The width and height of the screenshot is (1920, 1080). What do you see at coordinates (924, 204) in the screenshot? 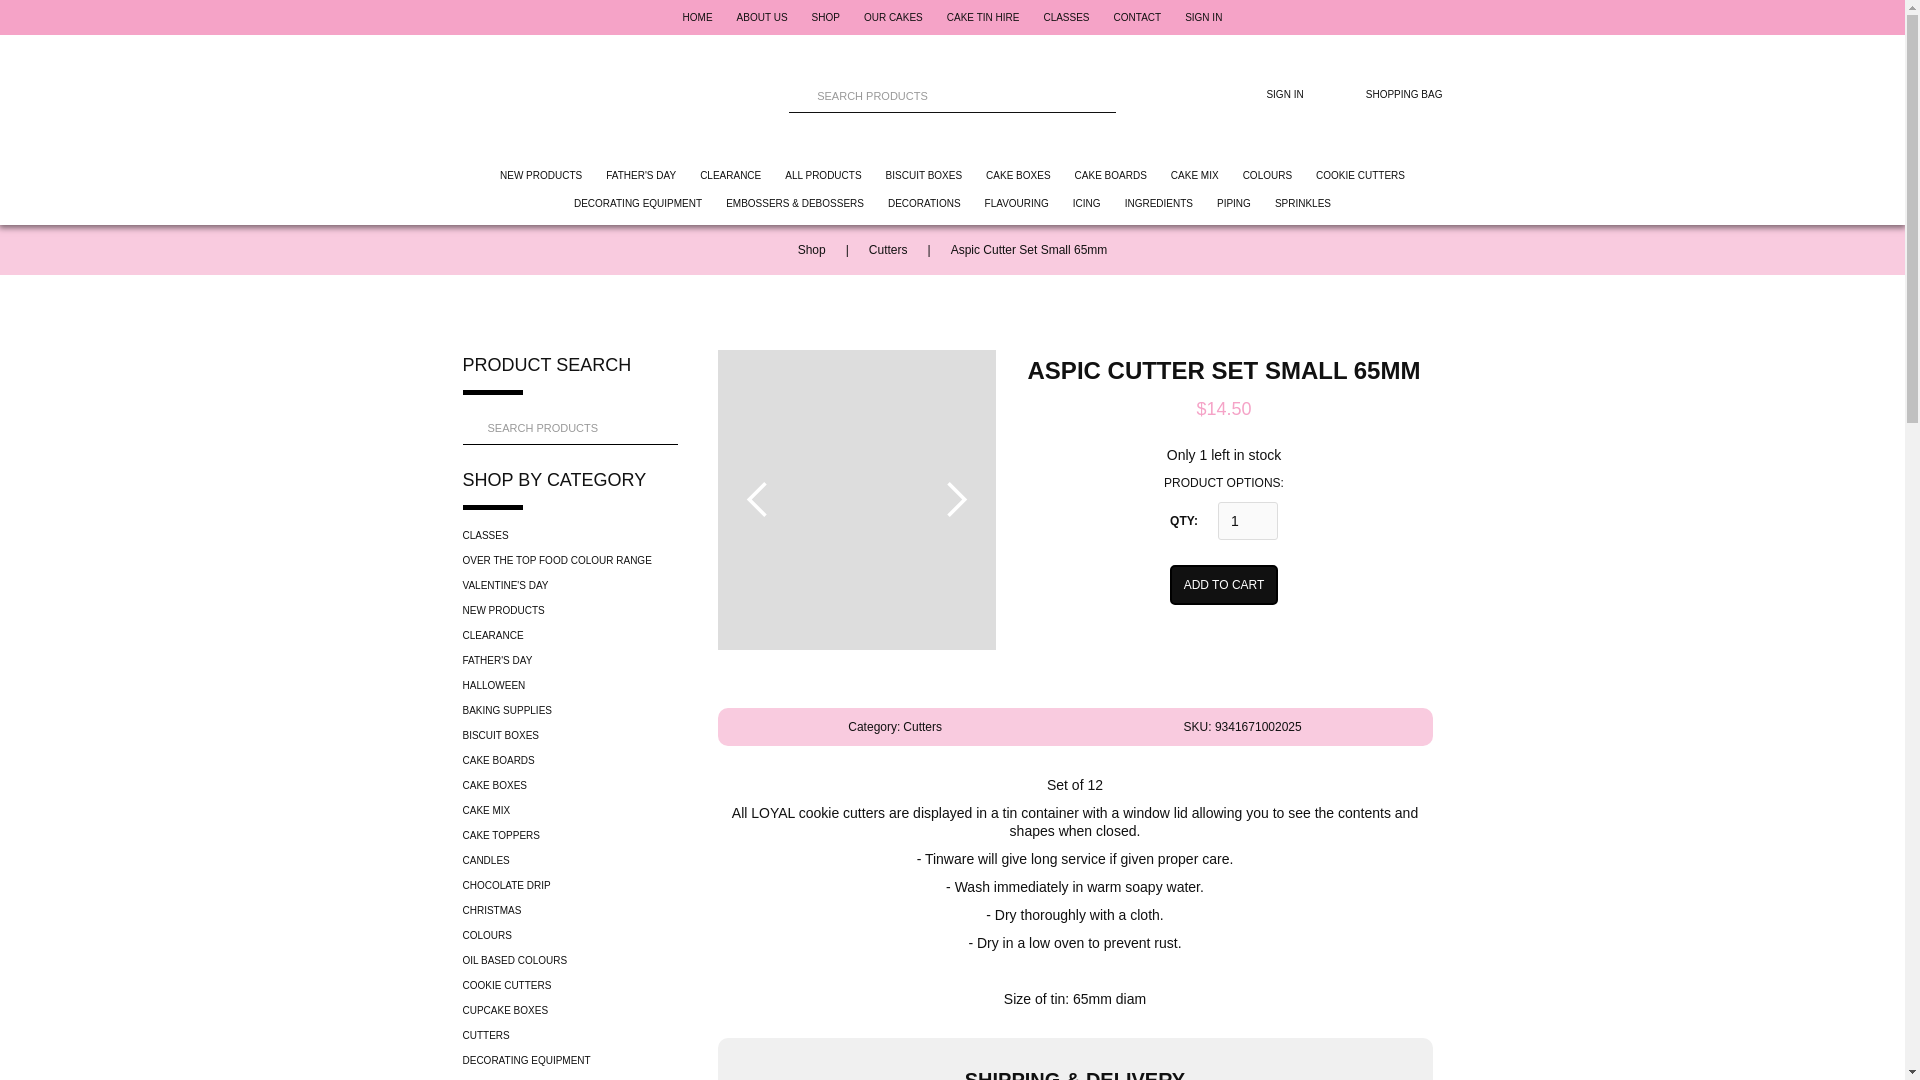
I see `DECORATIONS` at bounding box center [924, 204].